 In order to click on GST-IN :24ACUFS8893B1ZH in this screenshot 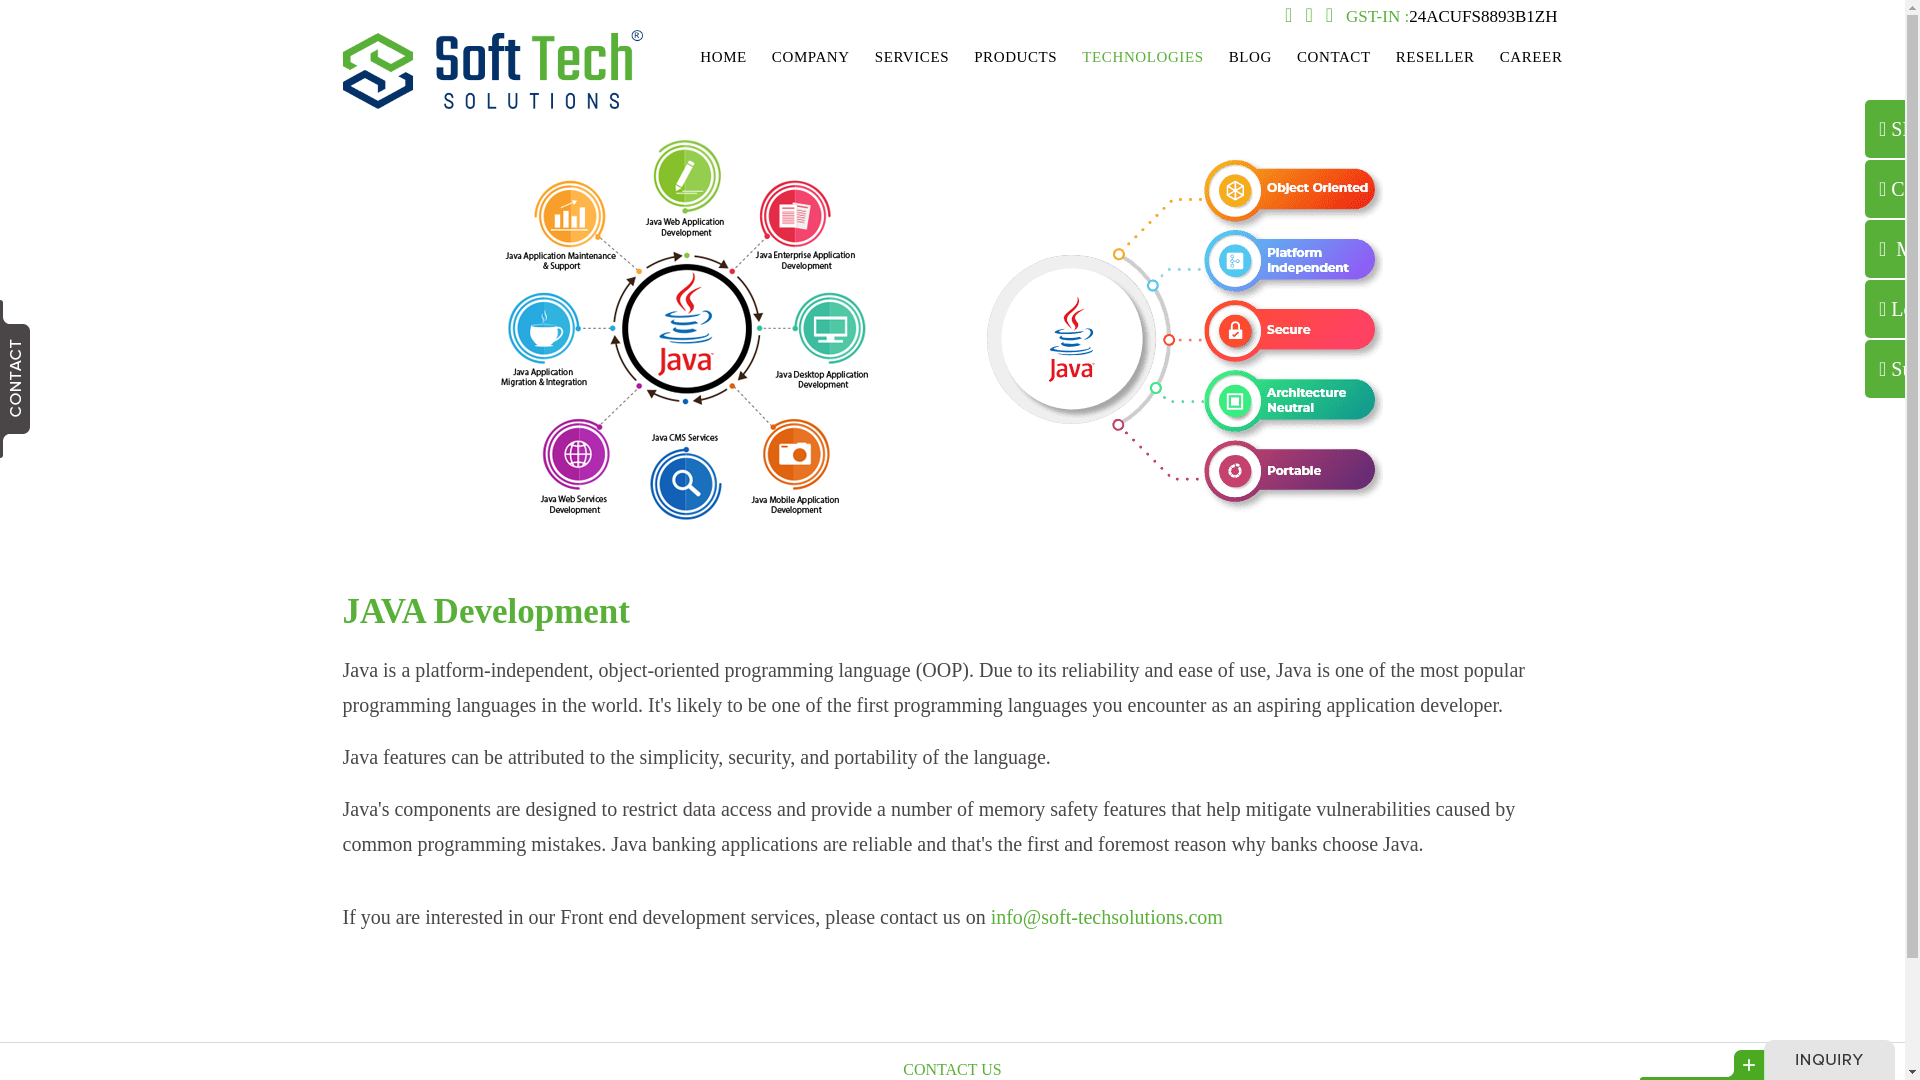, I will do `click(1451, 16)`.